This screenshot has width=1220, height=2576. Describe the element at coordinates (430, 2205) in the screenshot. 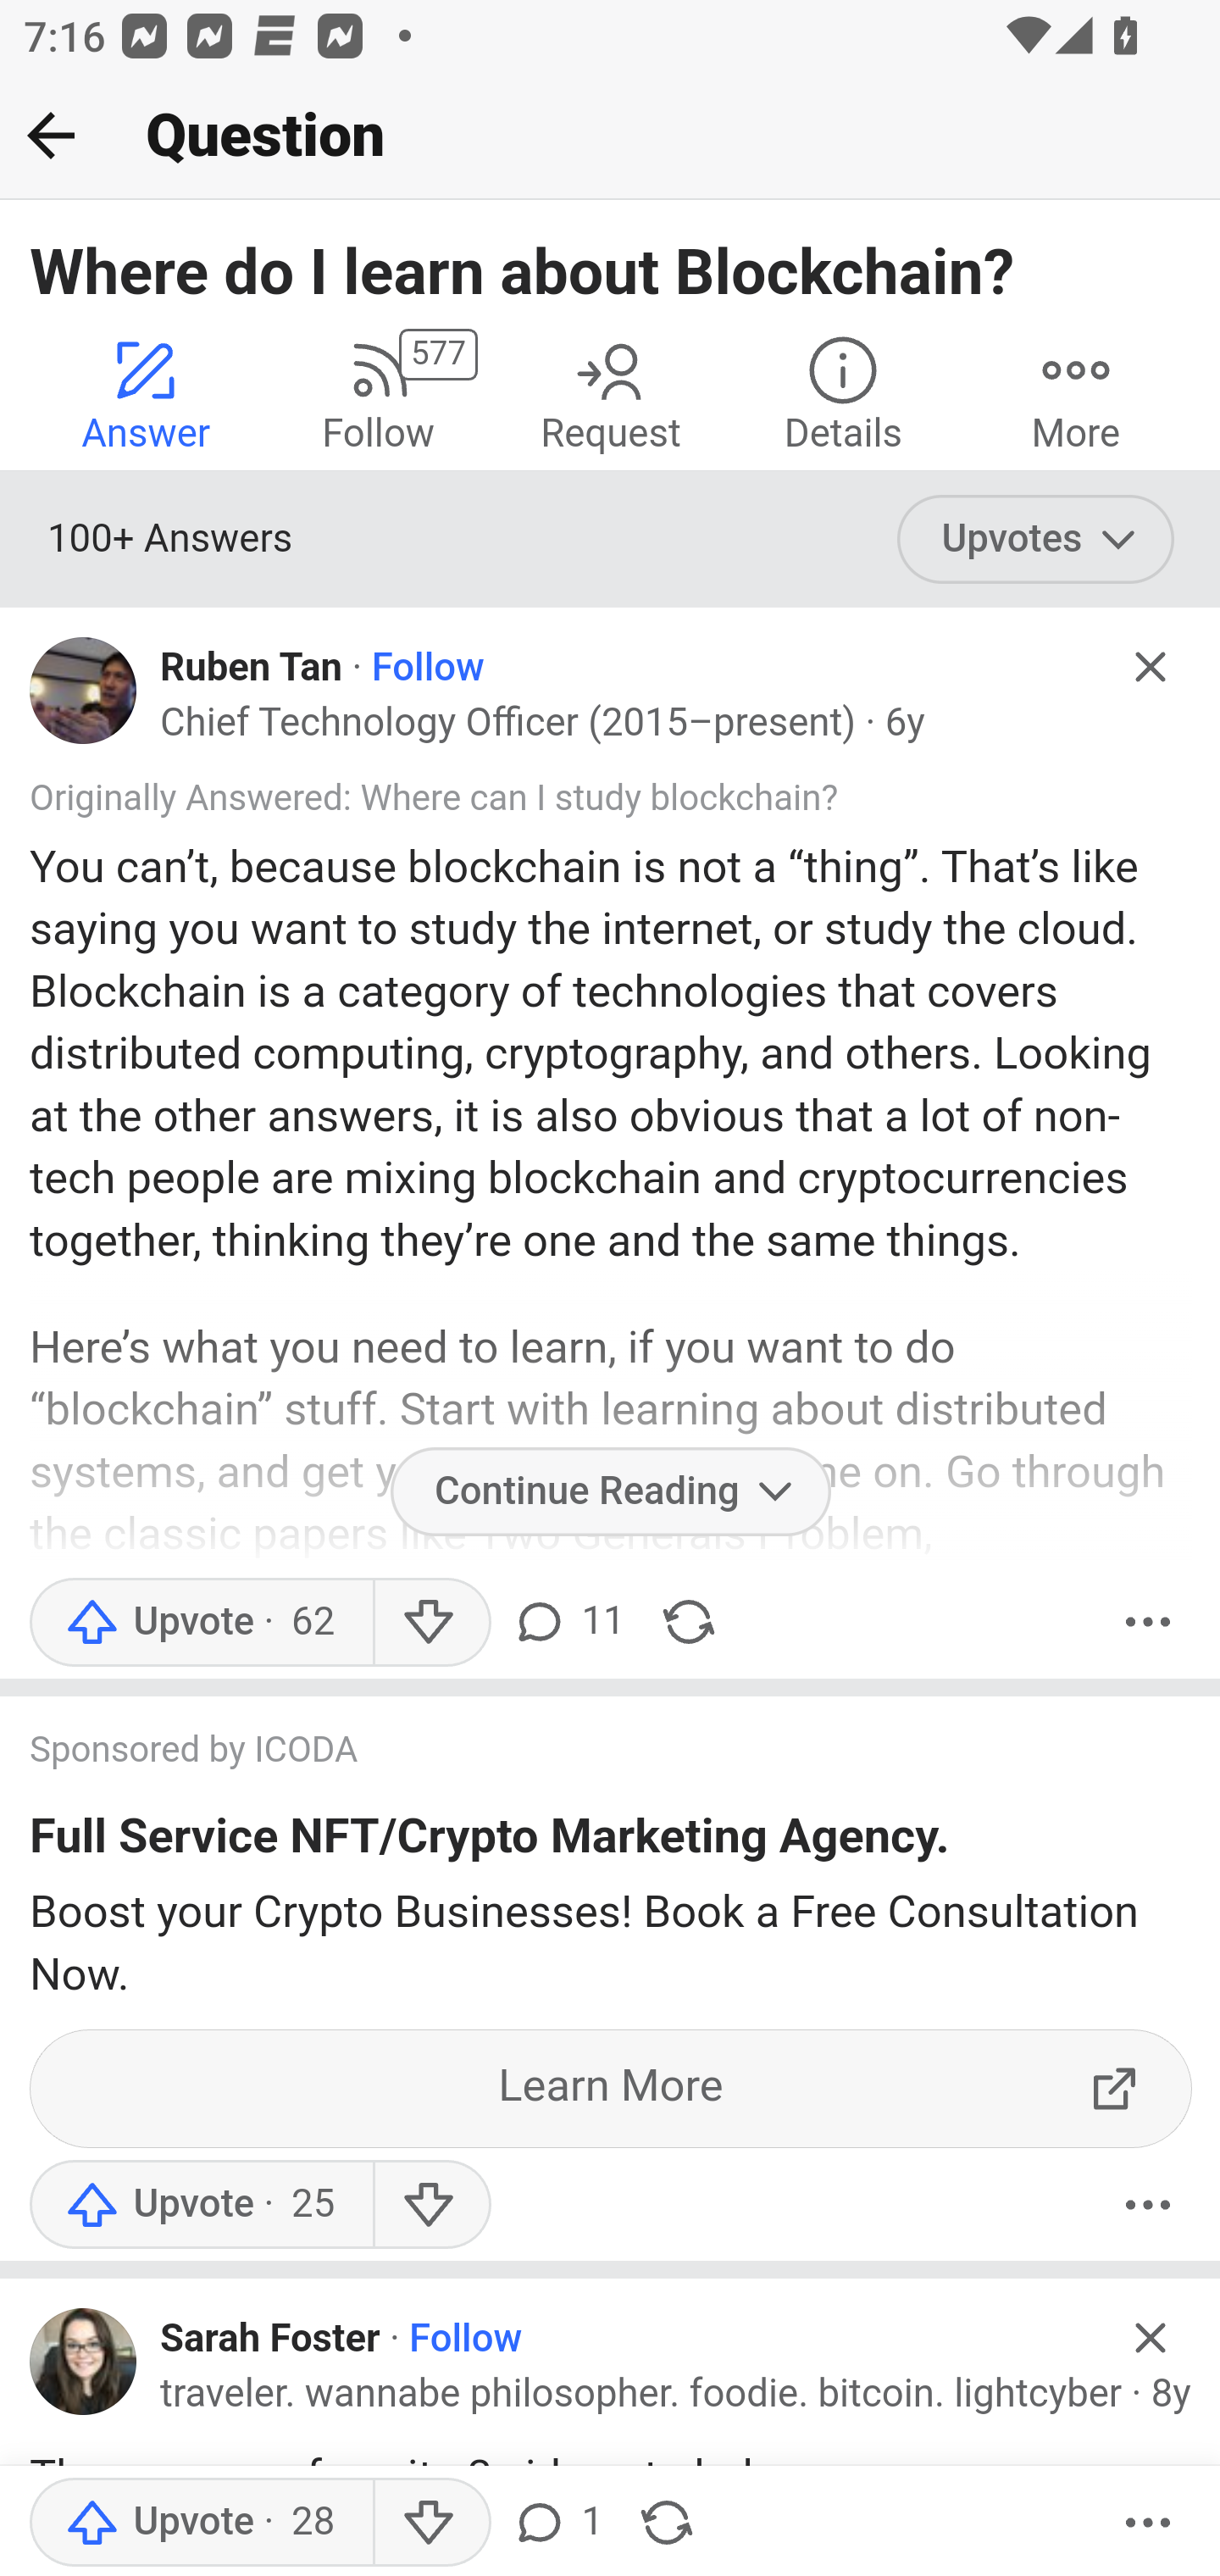

I see `Downvote` at that location.